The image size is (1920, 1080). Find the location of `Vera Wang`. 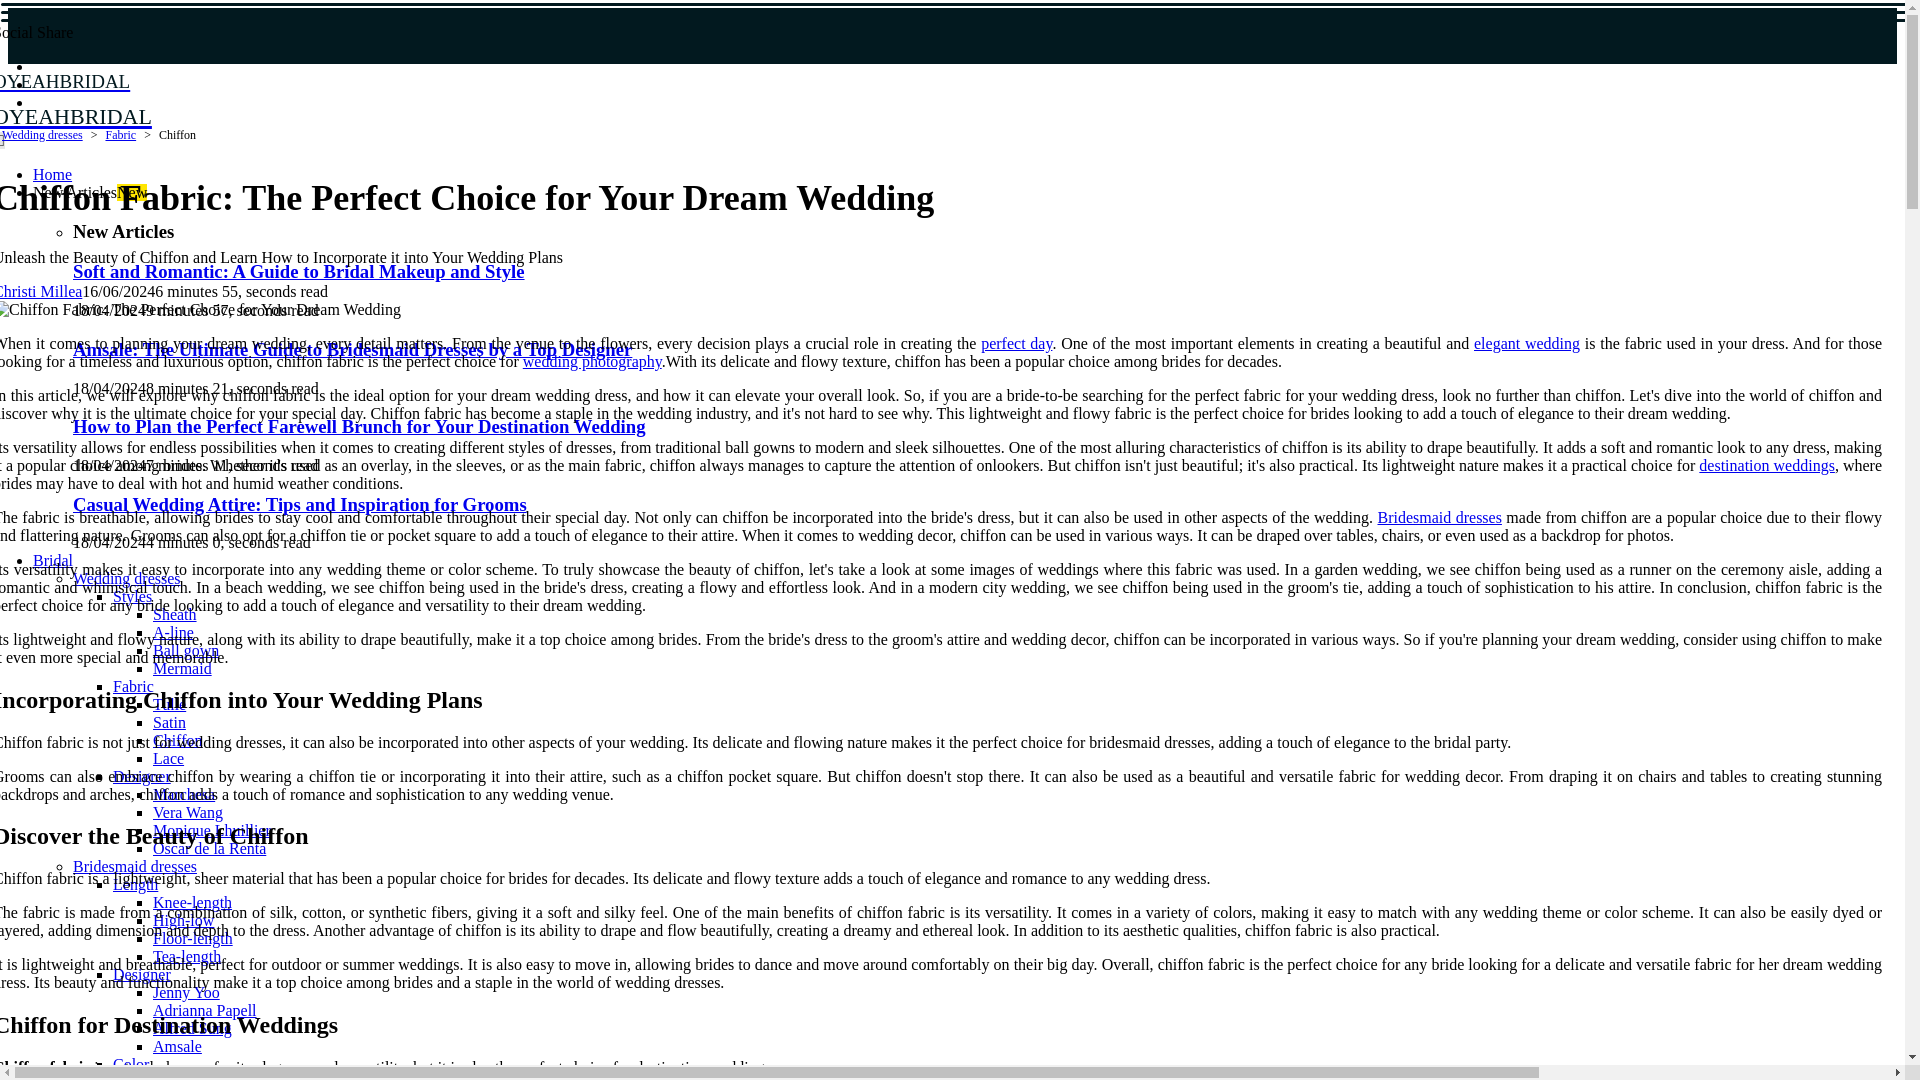

Vera Wang is located at coordinates (188, 812).